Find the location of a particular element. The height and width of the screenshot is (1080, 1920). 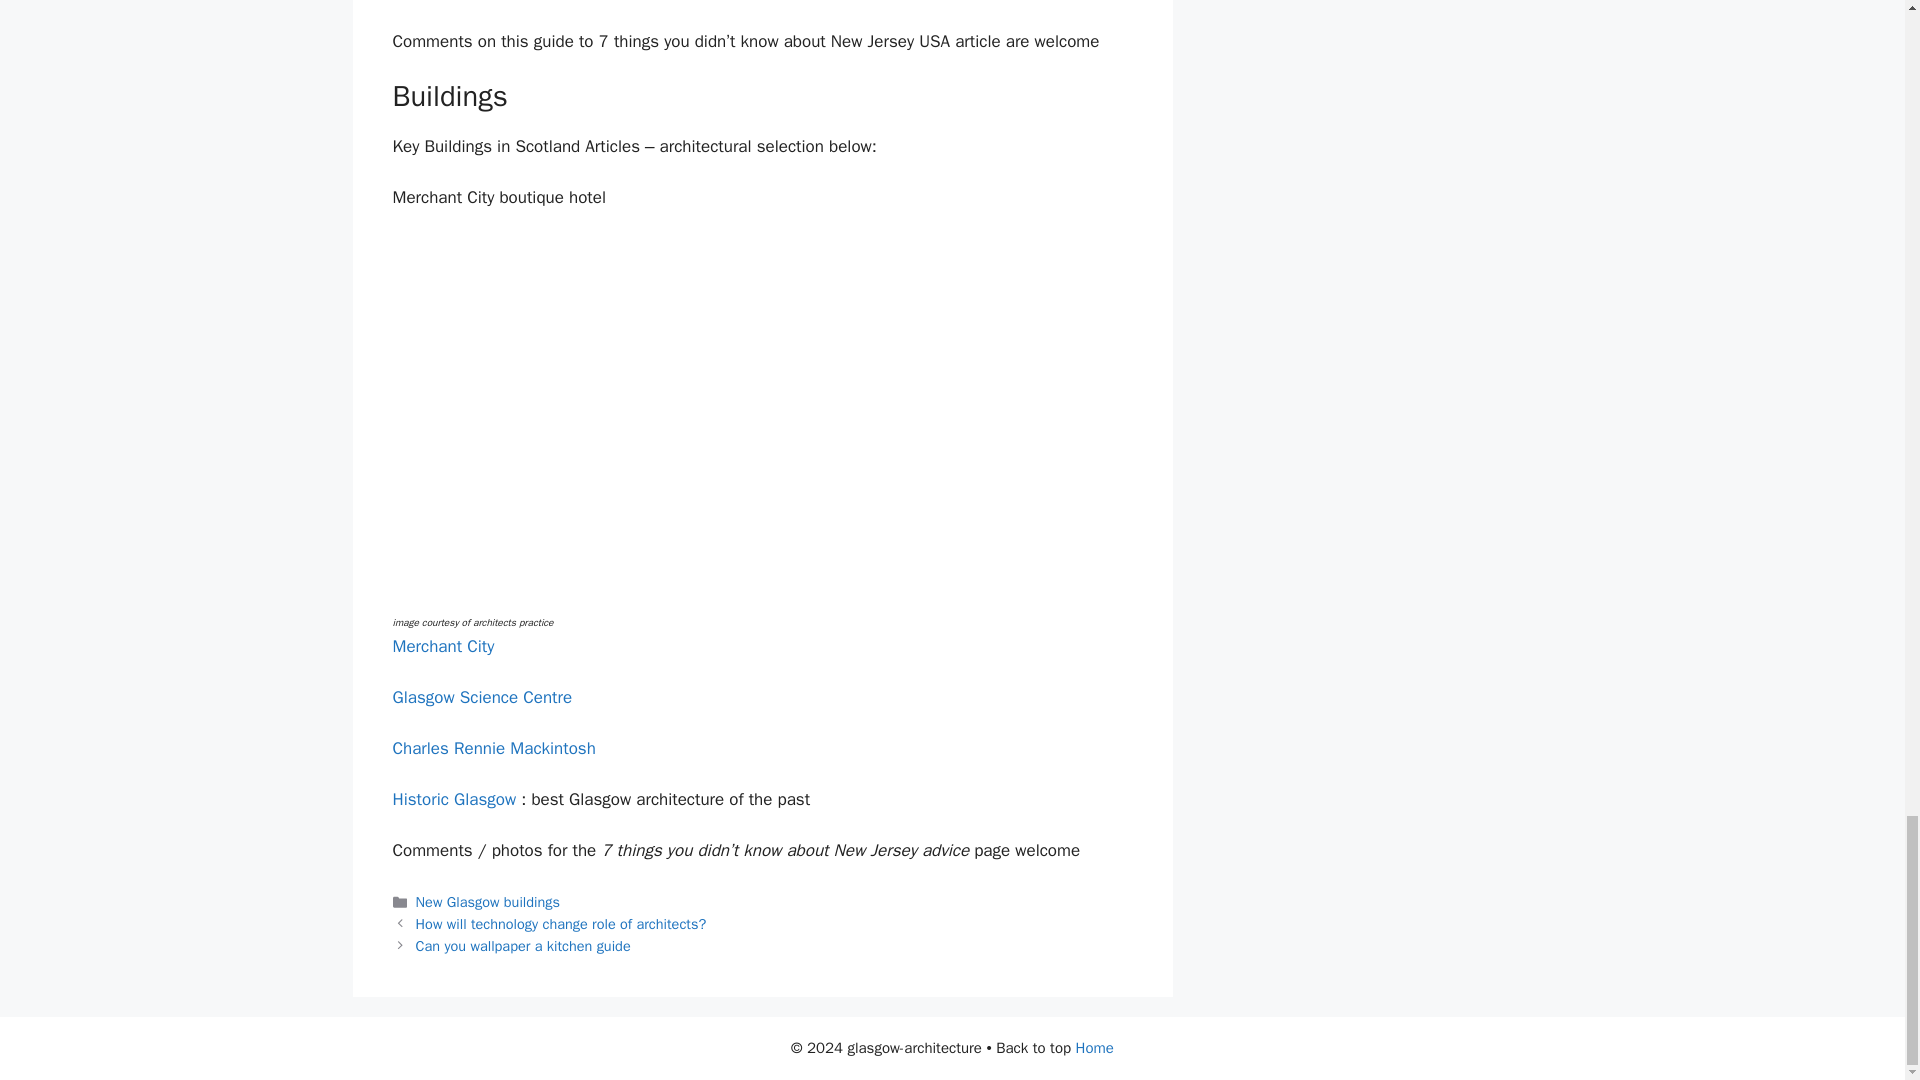

Merchant City is located at coordinates (442, 646).